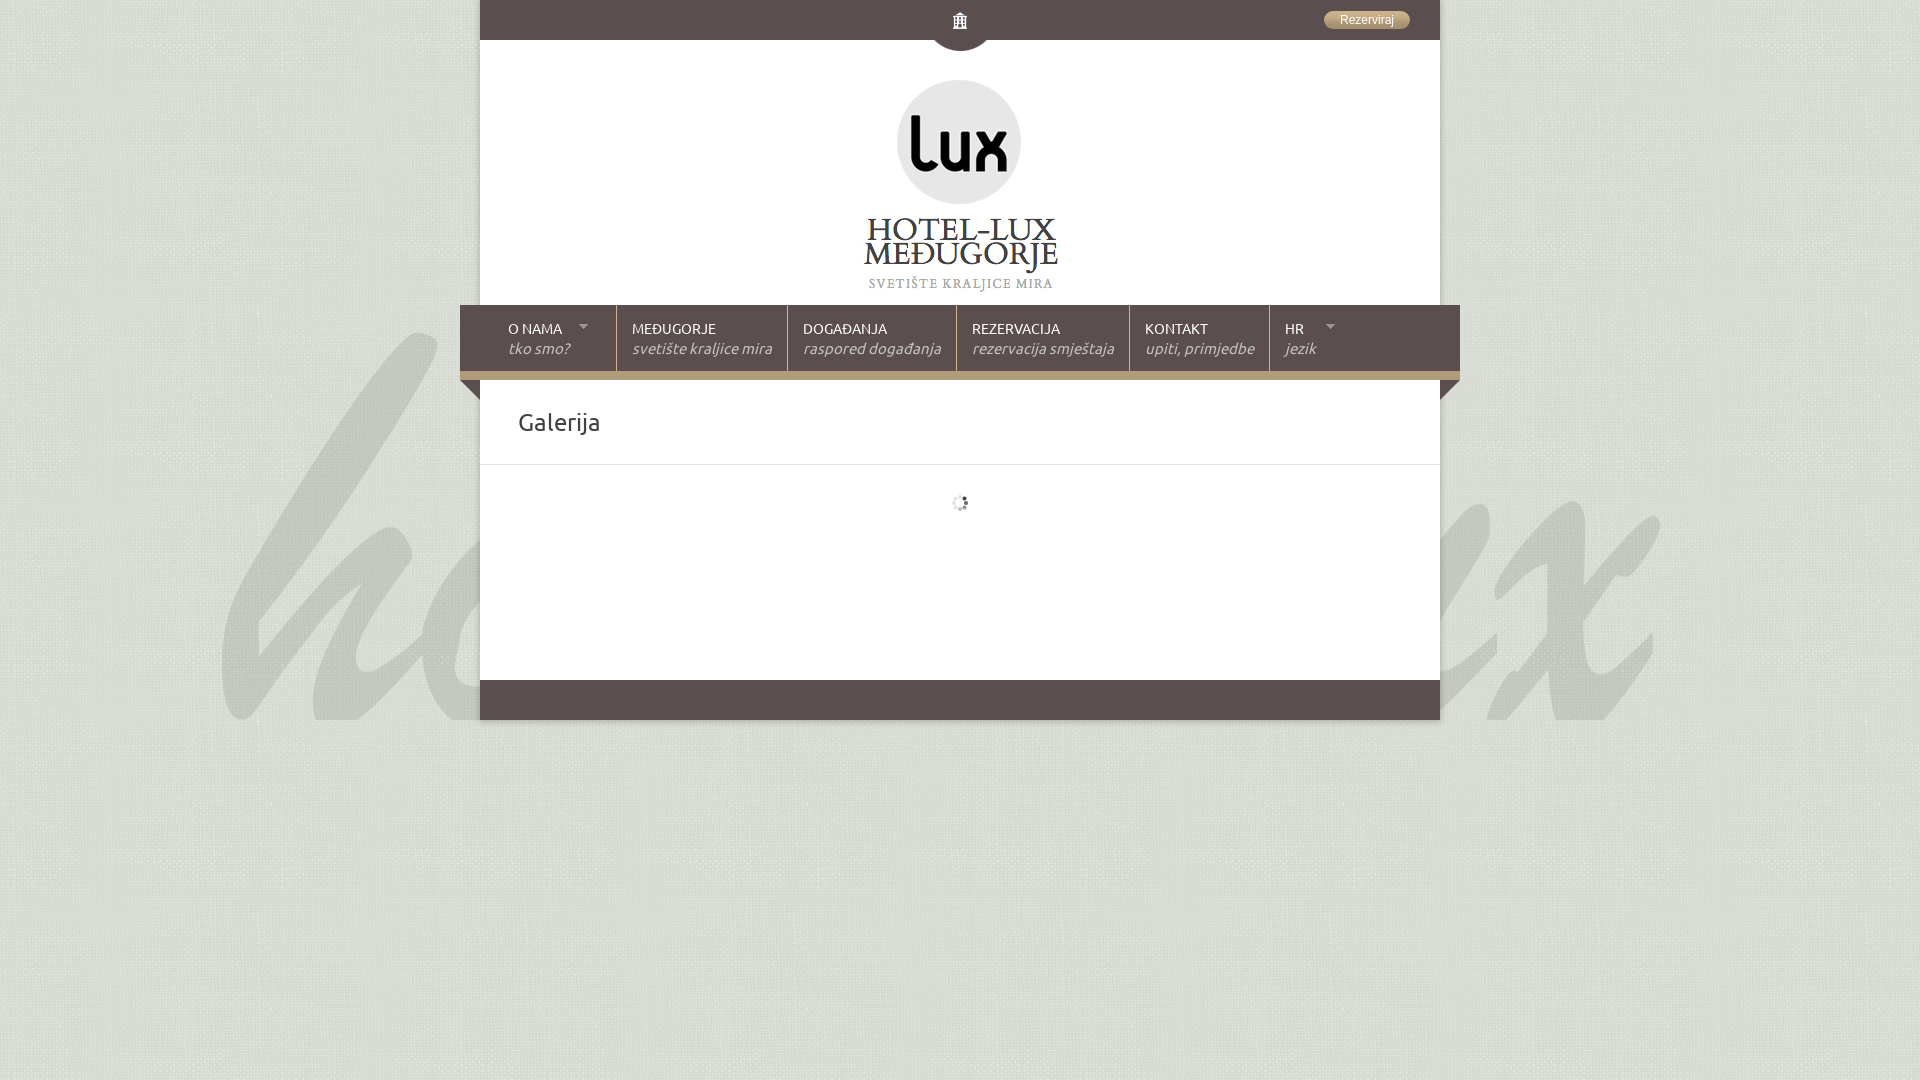 The width and height of the screenshot is (1920, 1080). Describe the element at coordinates (1000, 616) in the screenshot. I see `DSC-31` at that location.